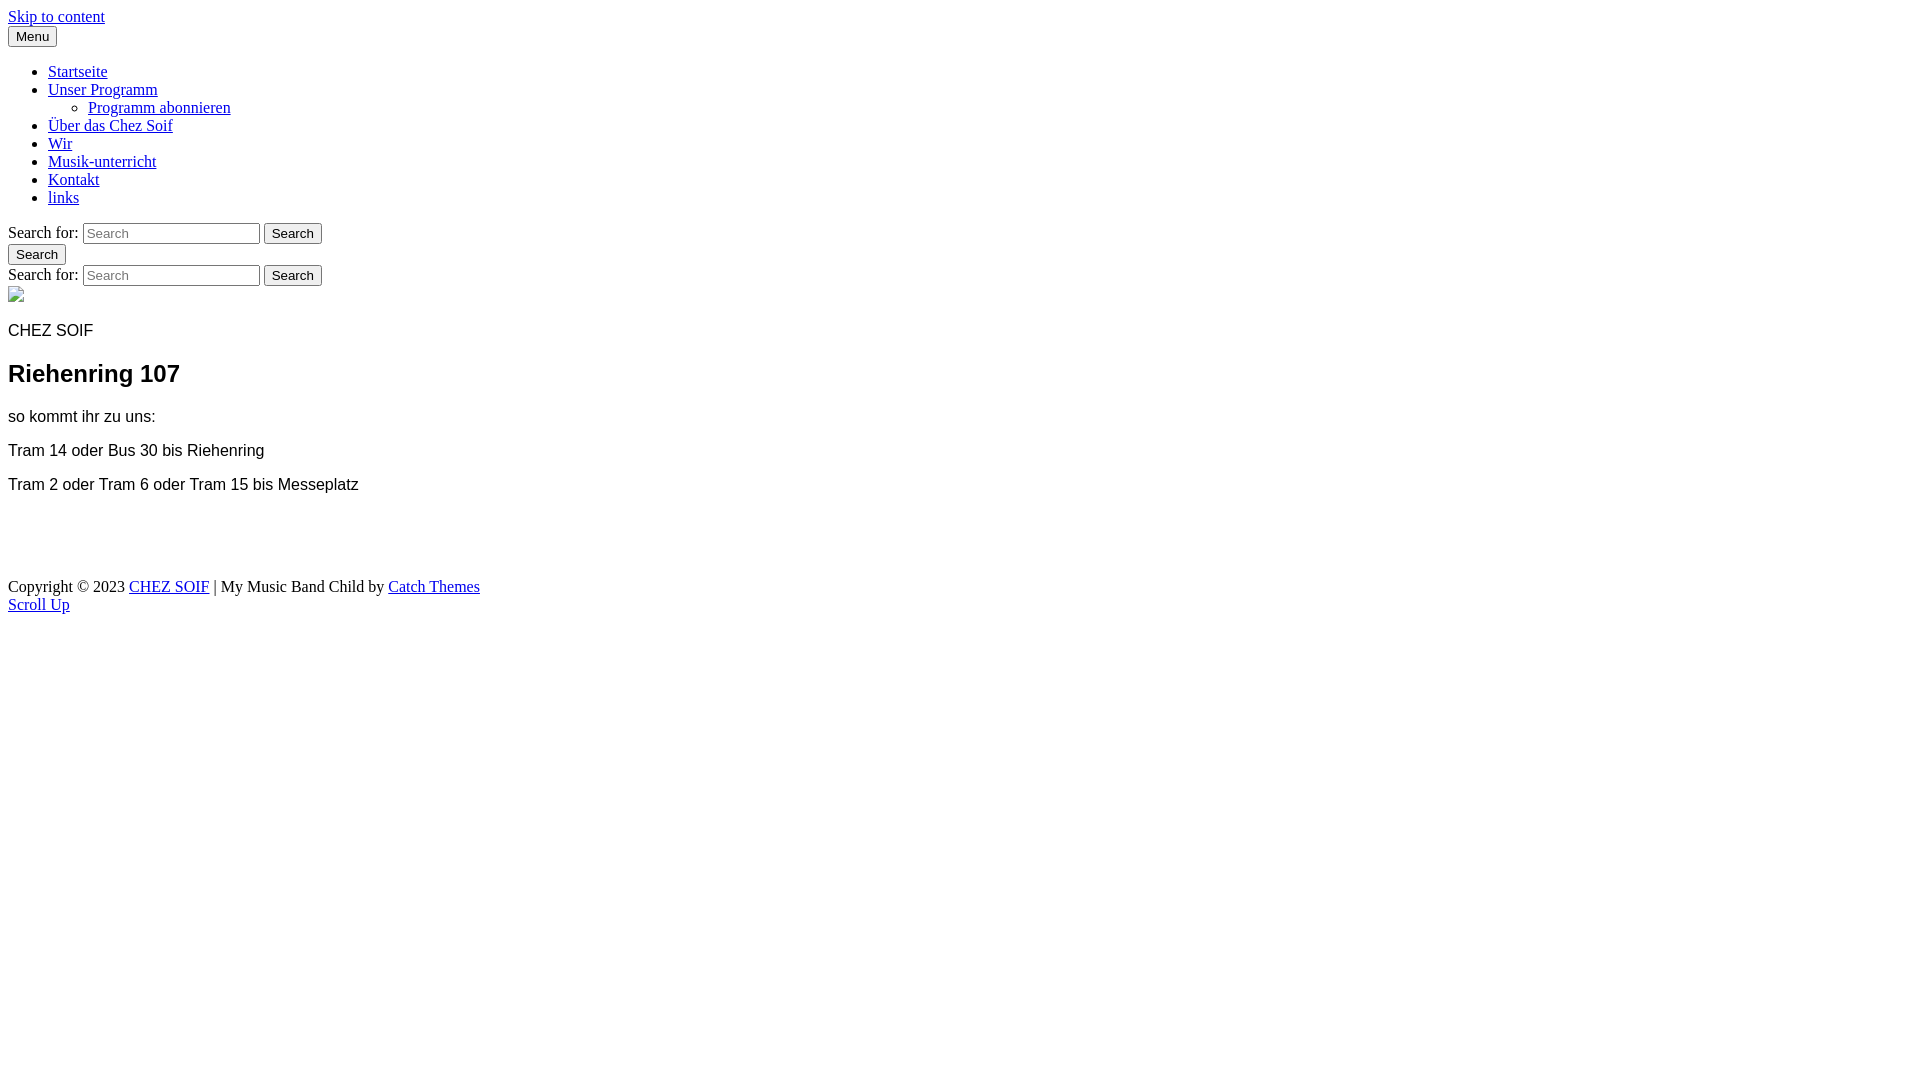 The width and height of the screenshot is (1920, 1080). I want to click on Search, so click(293, 276).